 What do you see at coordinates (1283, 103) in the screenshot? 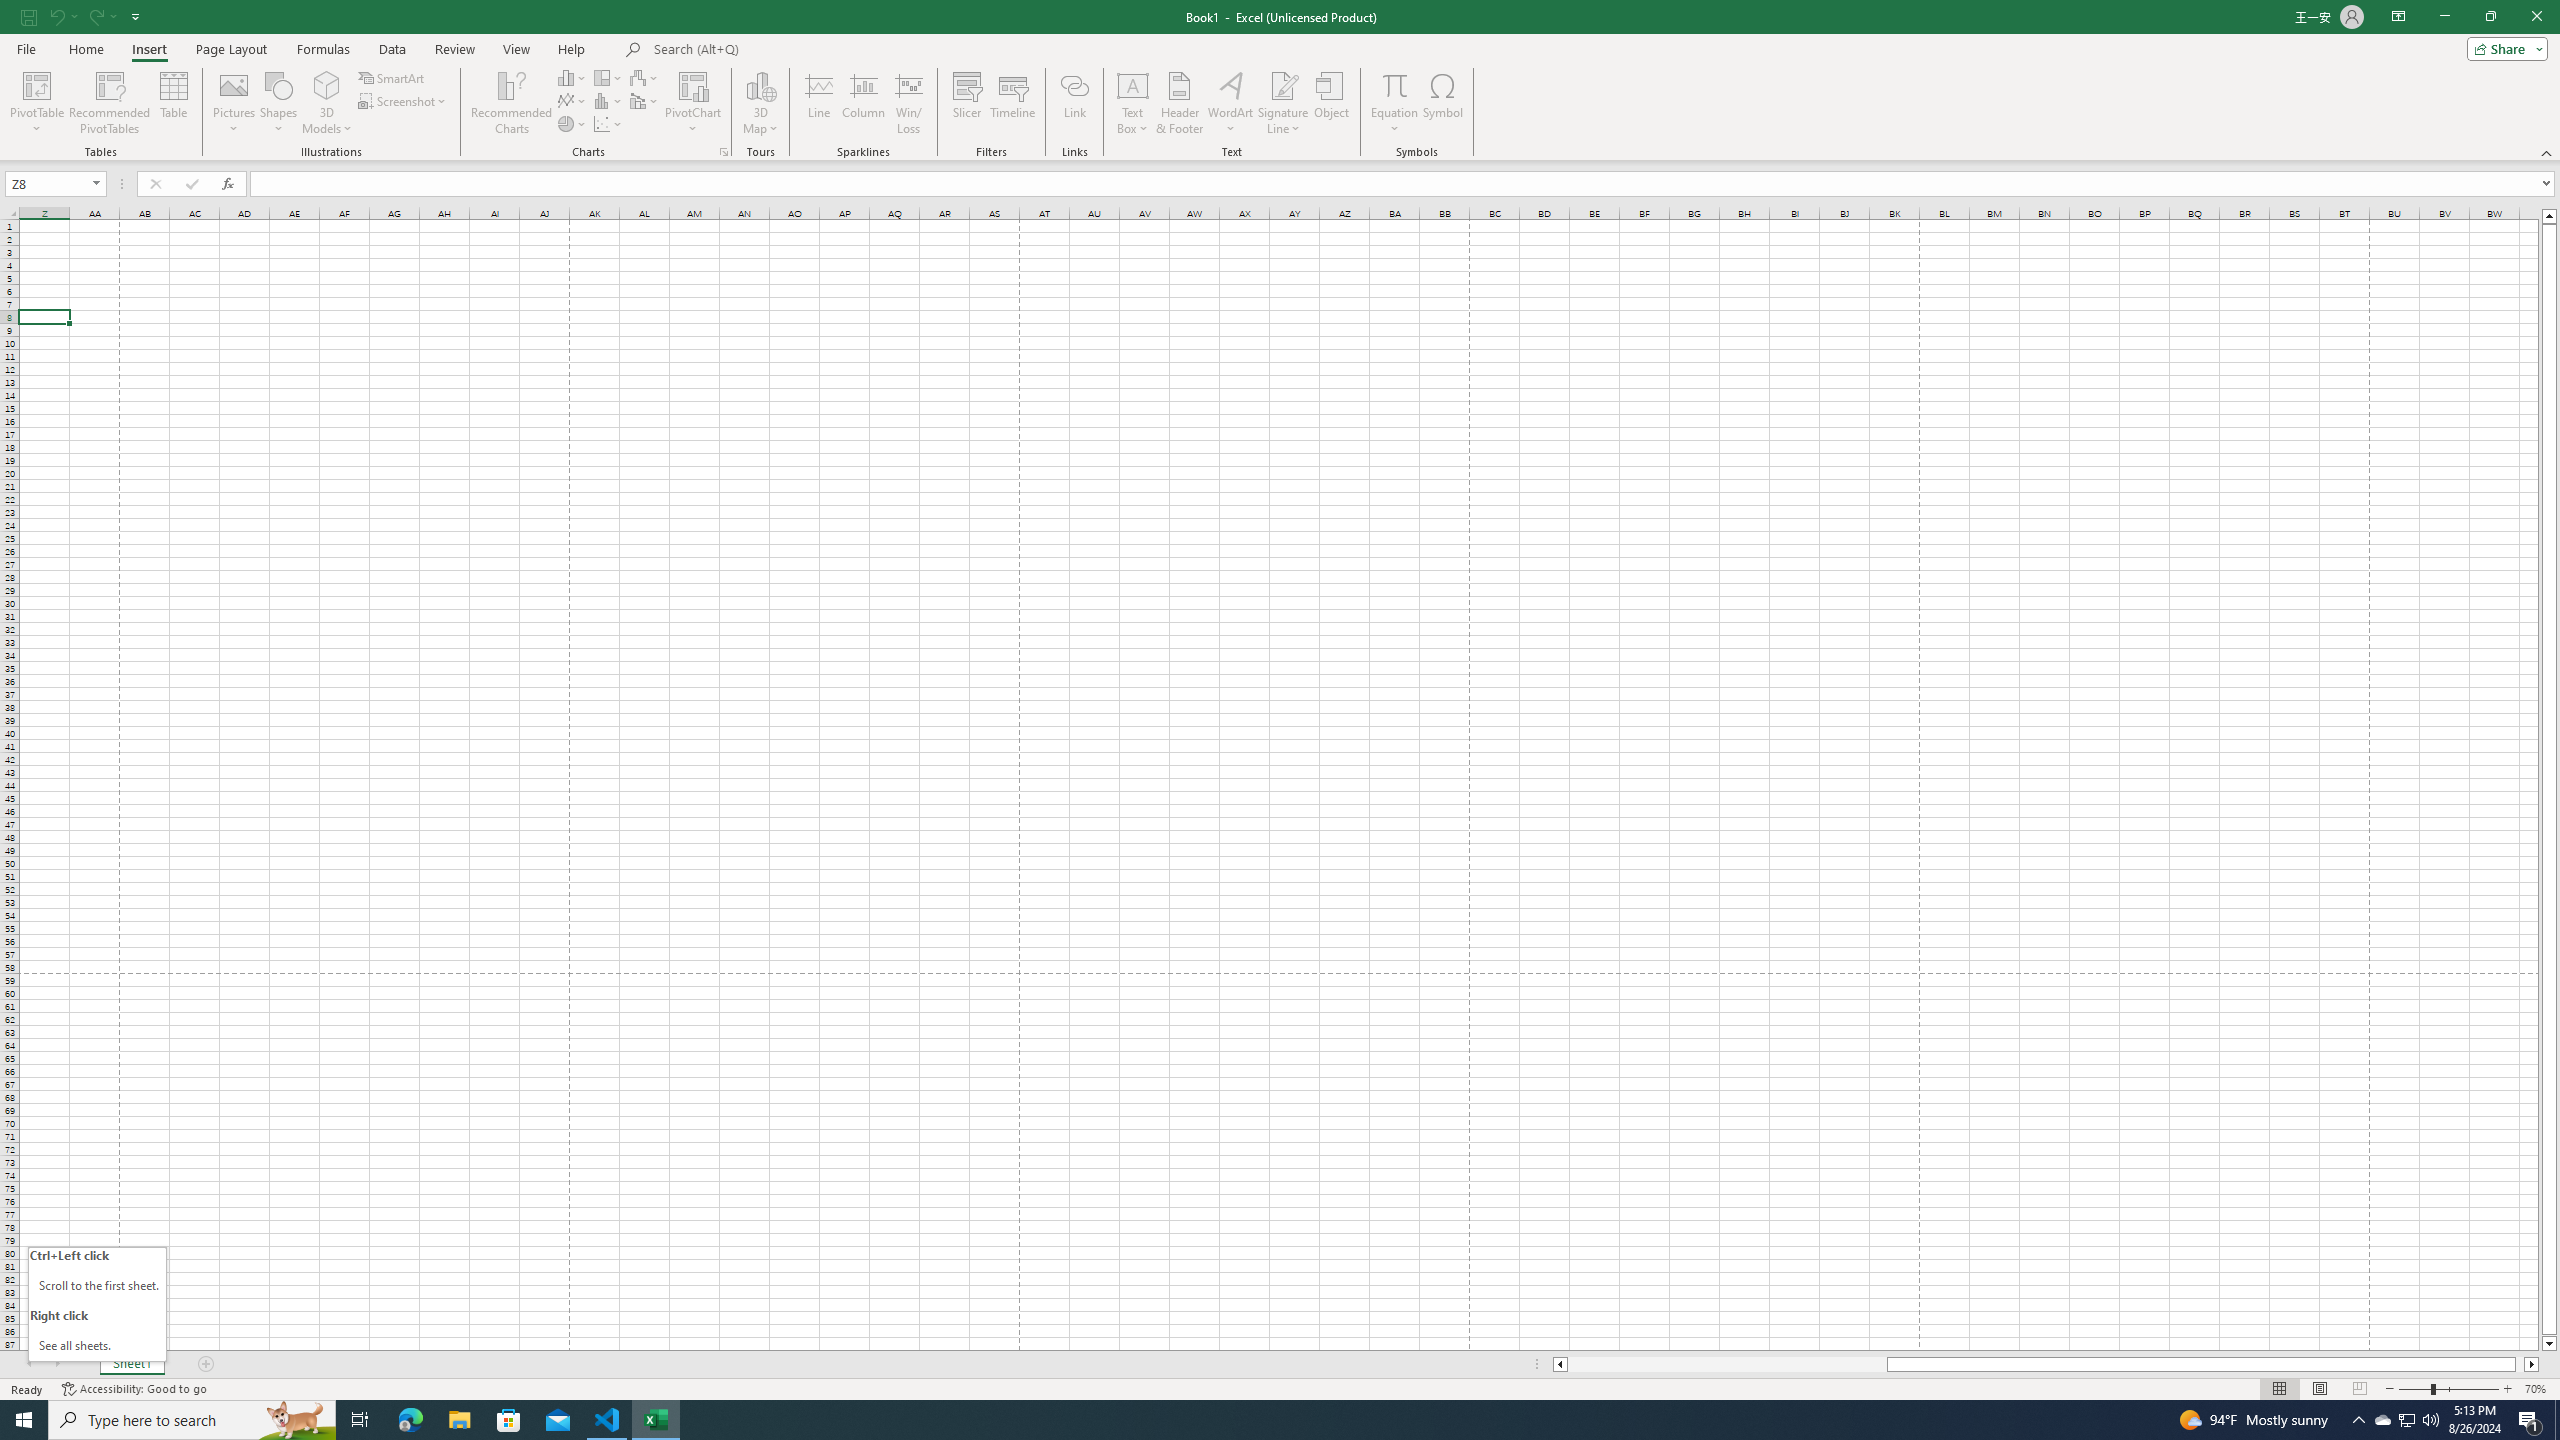
I see `Signature Line` at bounding box center [1283, 103].